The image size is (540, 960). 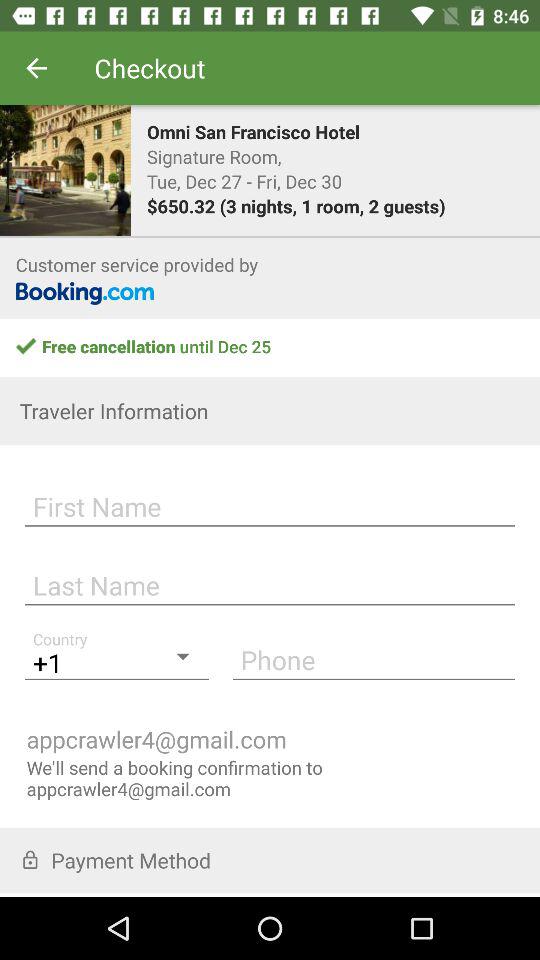 I want to click on press the icon above +1, so click(x=270, y=582).